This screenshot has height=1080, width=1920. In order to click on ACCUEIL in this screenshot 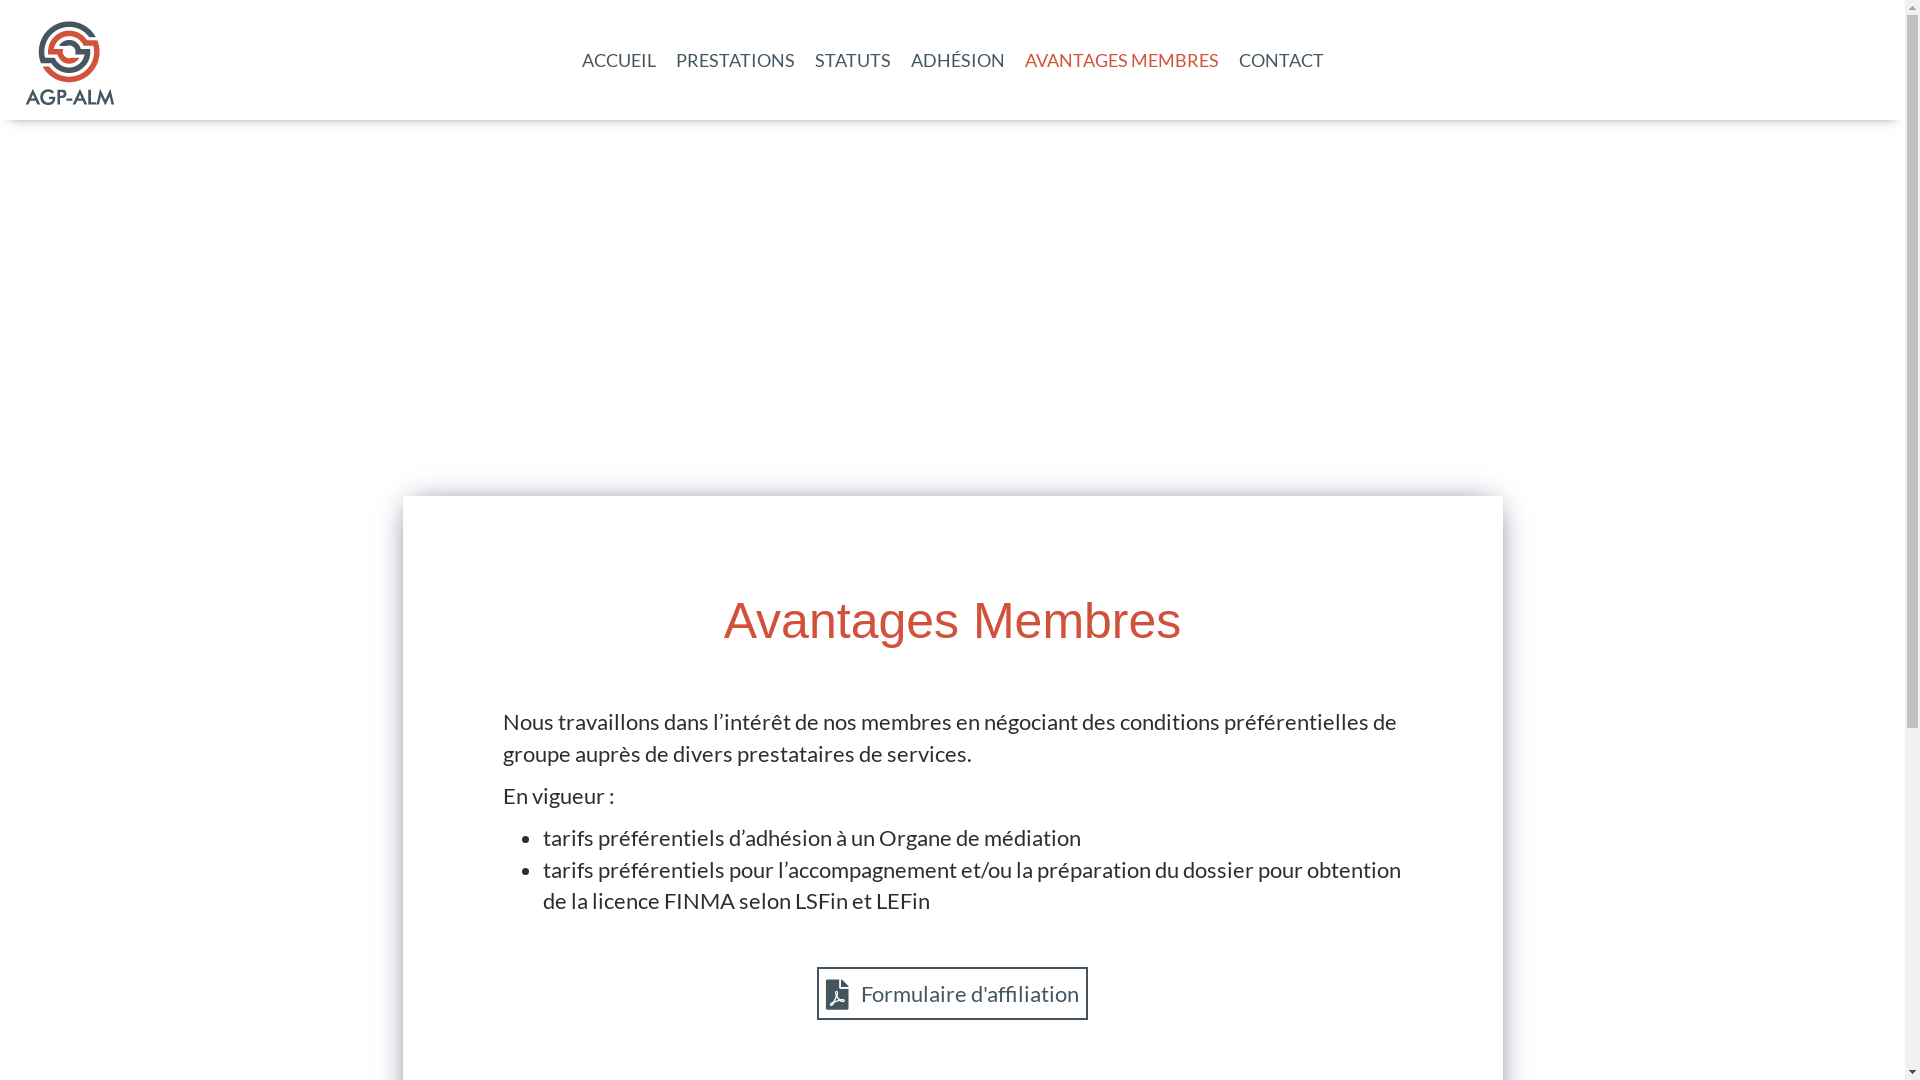, I will do `click(619, 60)`.